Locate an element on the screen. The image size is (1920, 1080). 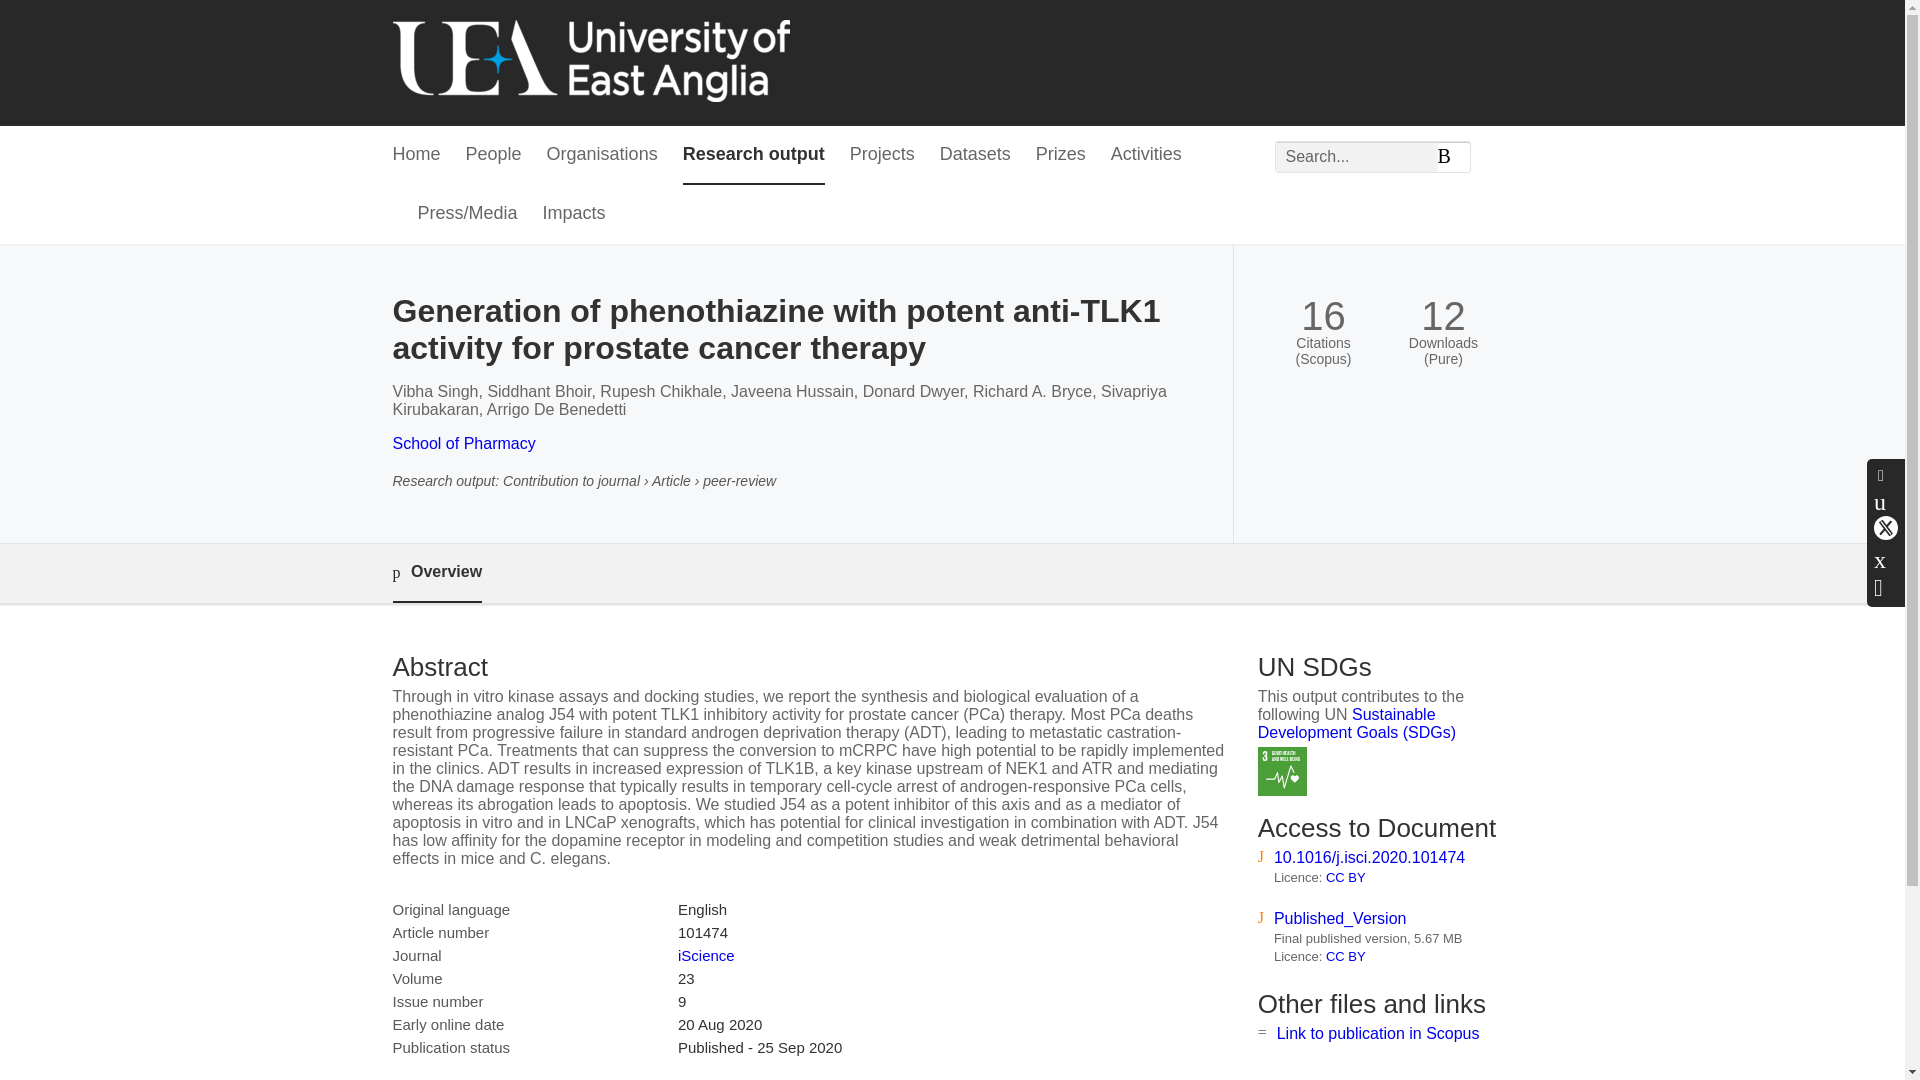
Organisations is located at coordinates (602, 155).